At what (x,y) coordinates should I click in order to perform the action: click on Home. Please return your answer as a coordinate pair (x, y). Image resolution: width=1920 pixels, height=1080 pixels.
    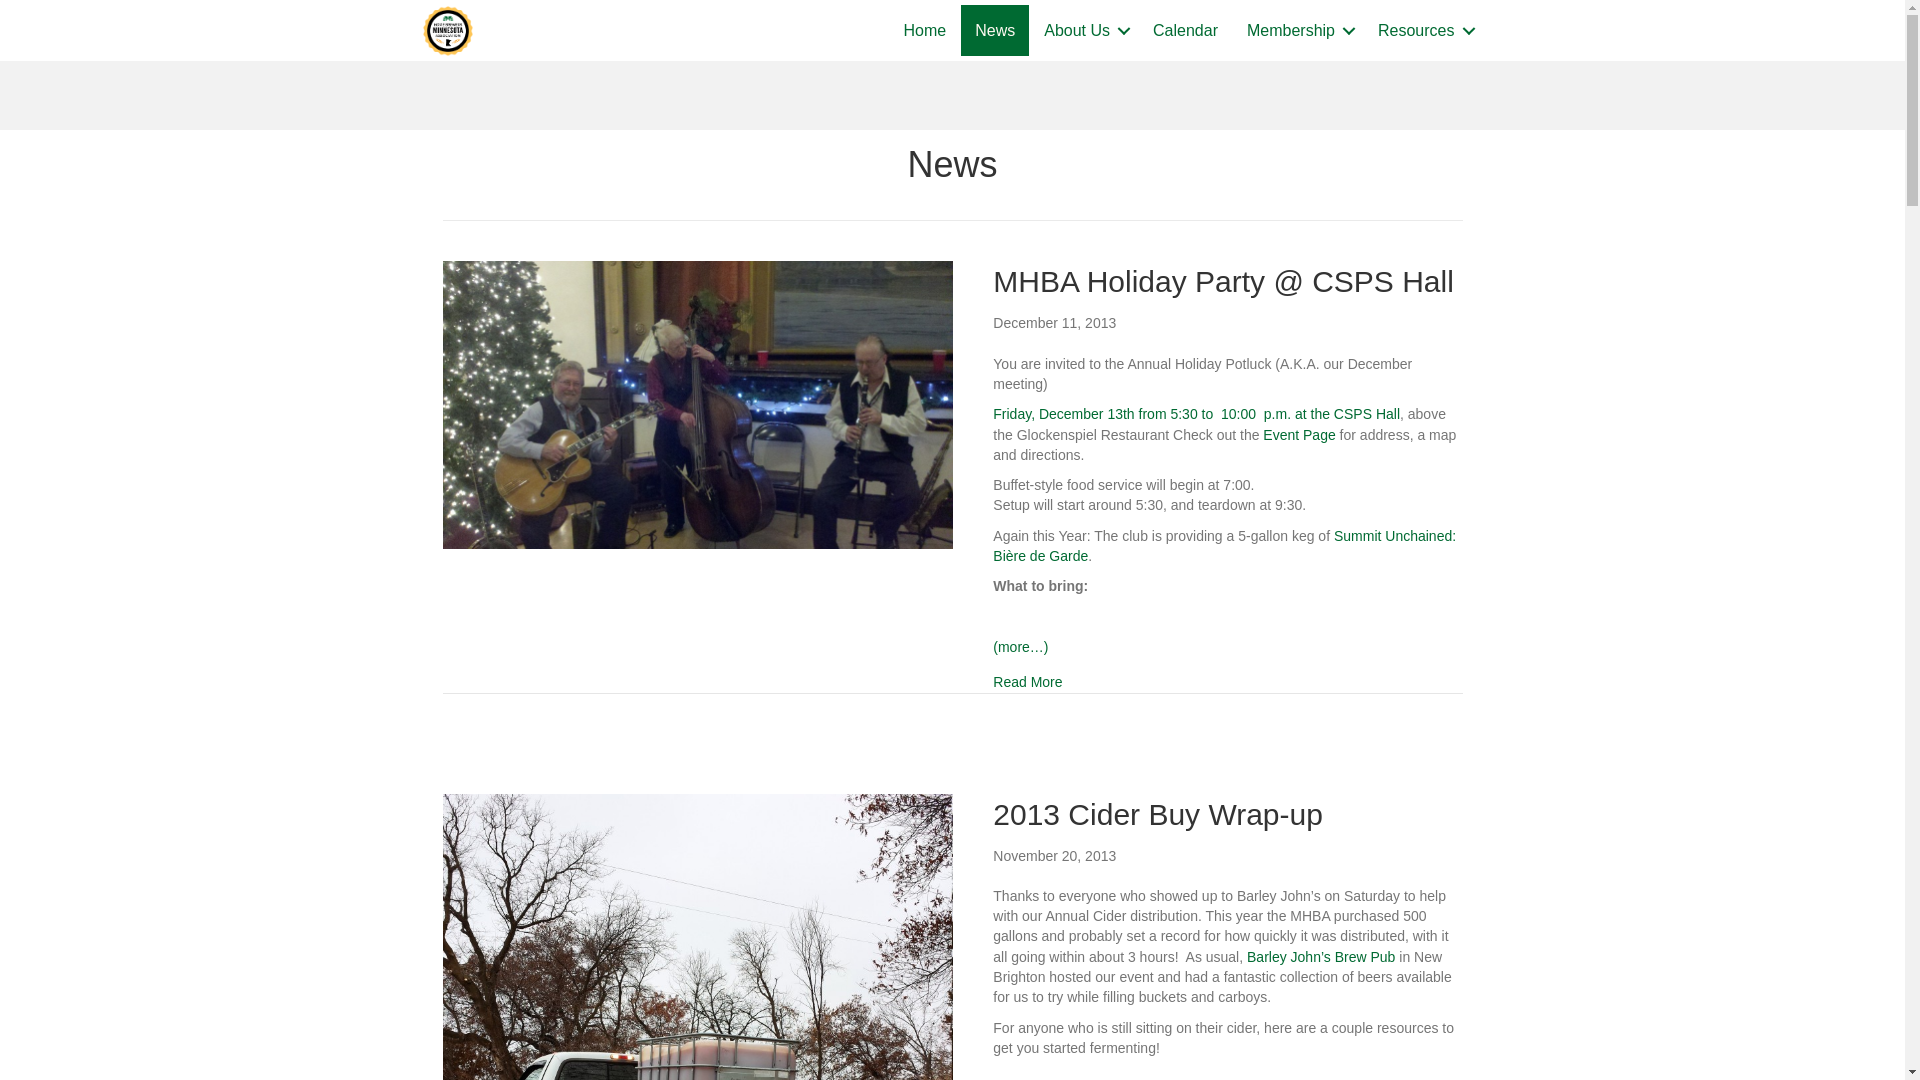
    Looking at the image, I should click on (926, 30).